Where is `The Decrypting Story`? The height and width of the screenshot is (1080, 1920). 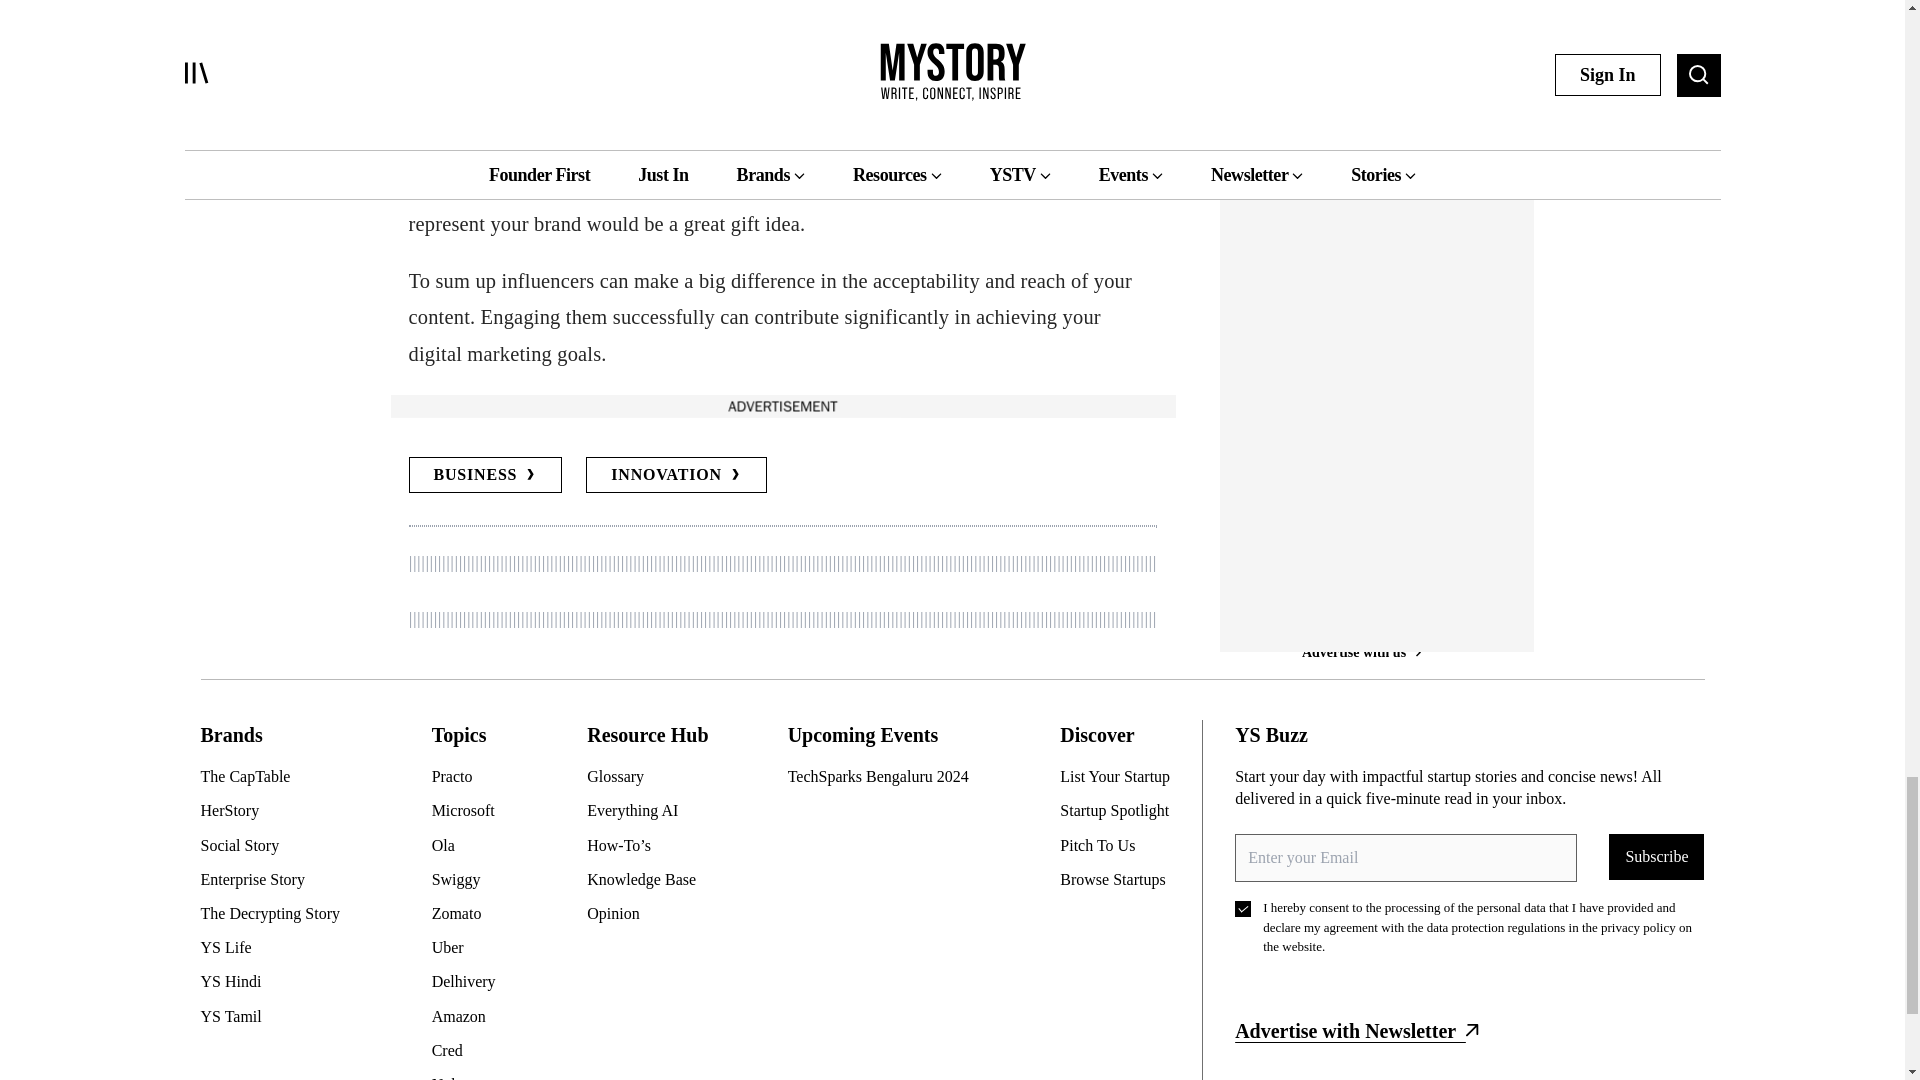
The Decrypting Story is located at coordinates (277, 913).